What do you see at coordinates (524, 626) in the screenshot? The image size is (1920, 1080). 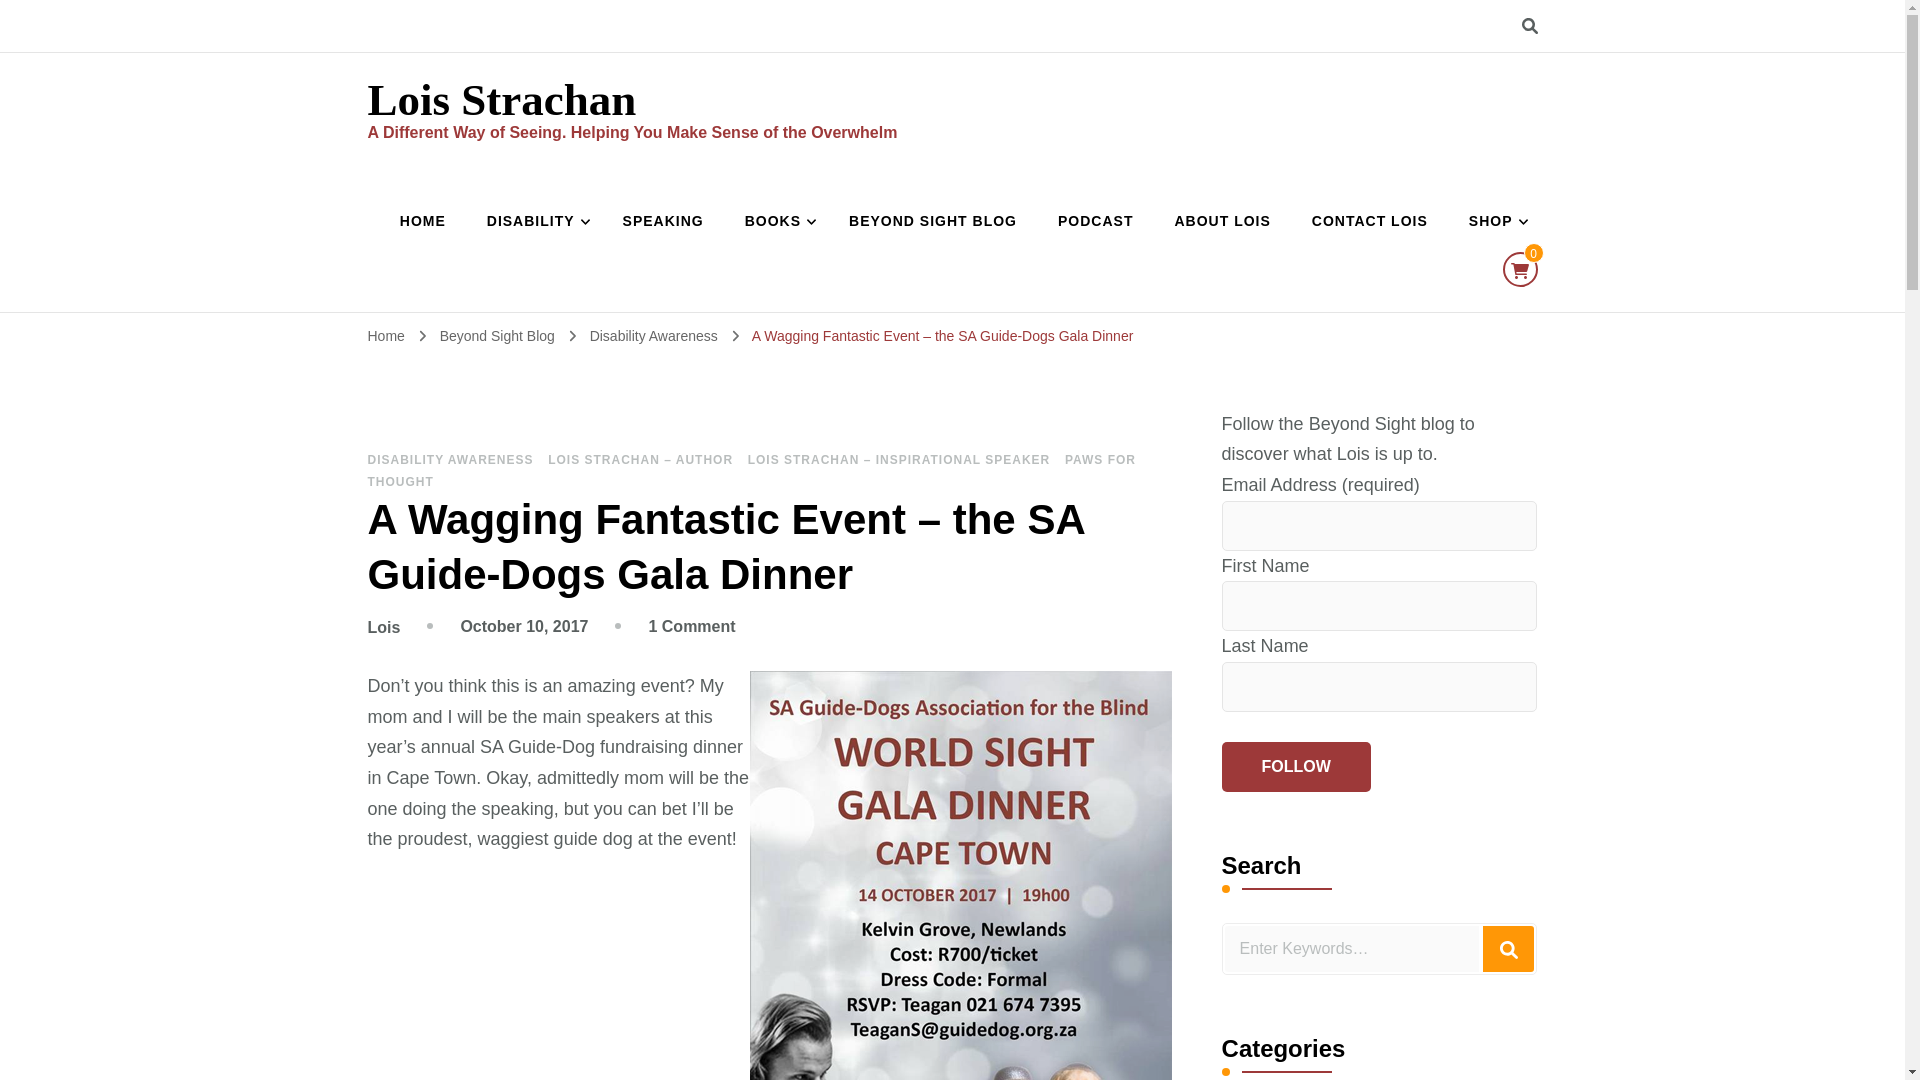 I see `October 10, 2017` at bounding box center [524, 626].